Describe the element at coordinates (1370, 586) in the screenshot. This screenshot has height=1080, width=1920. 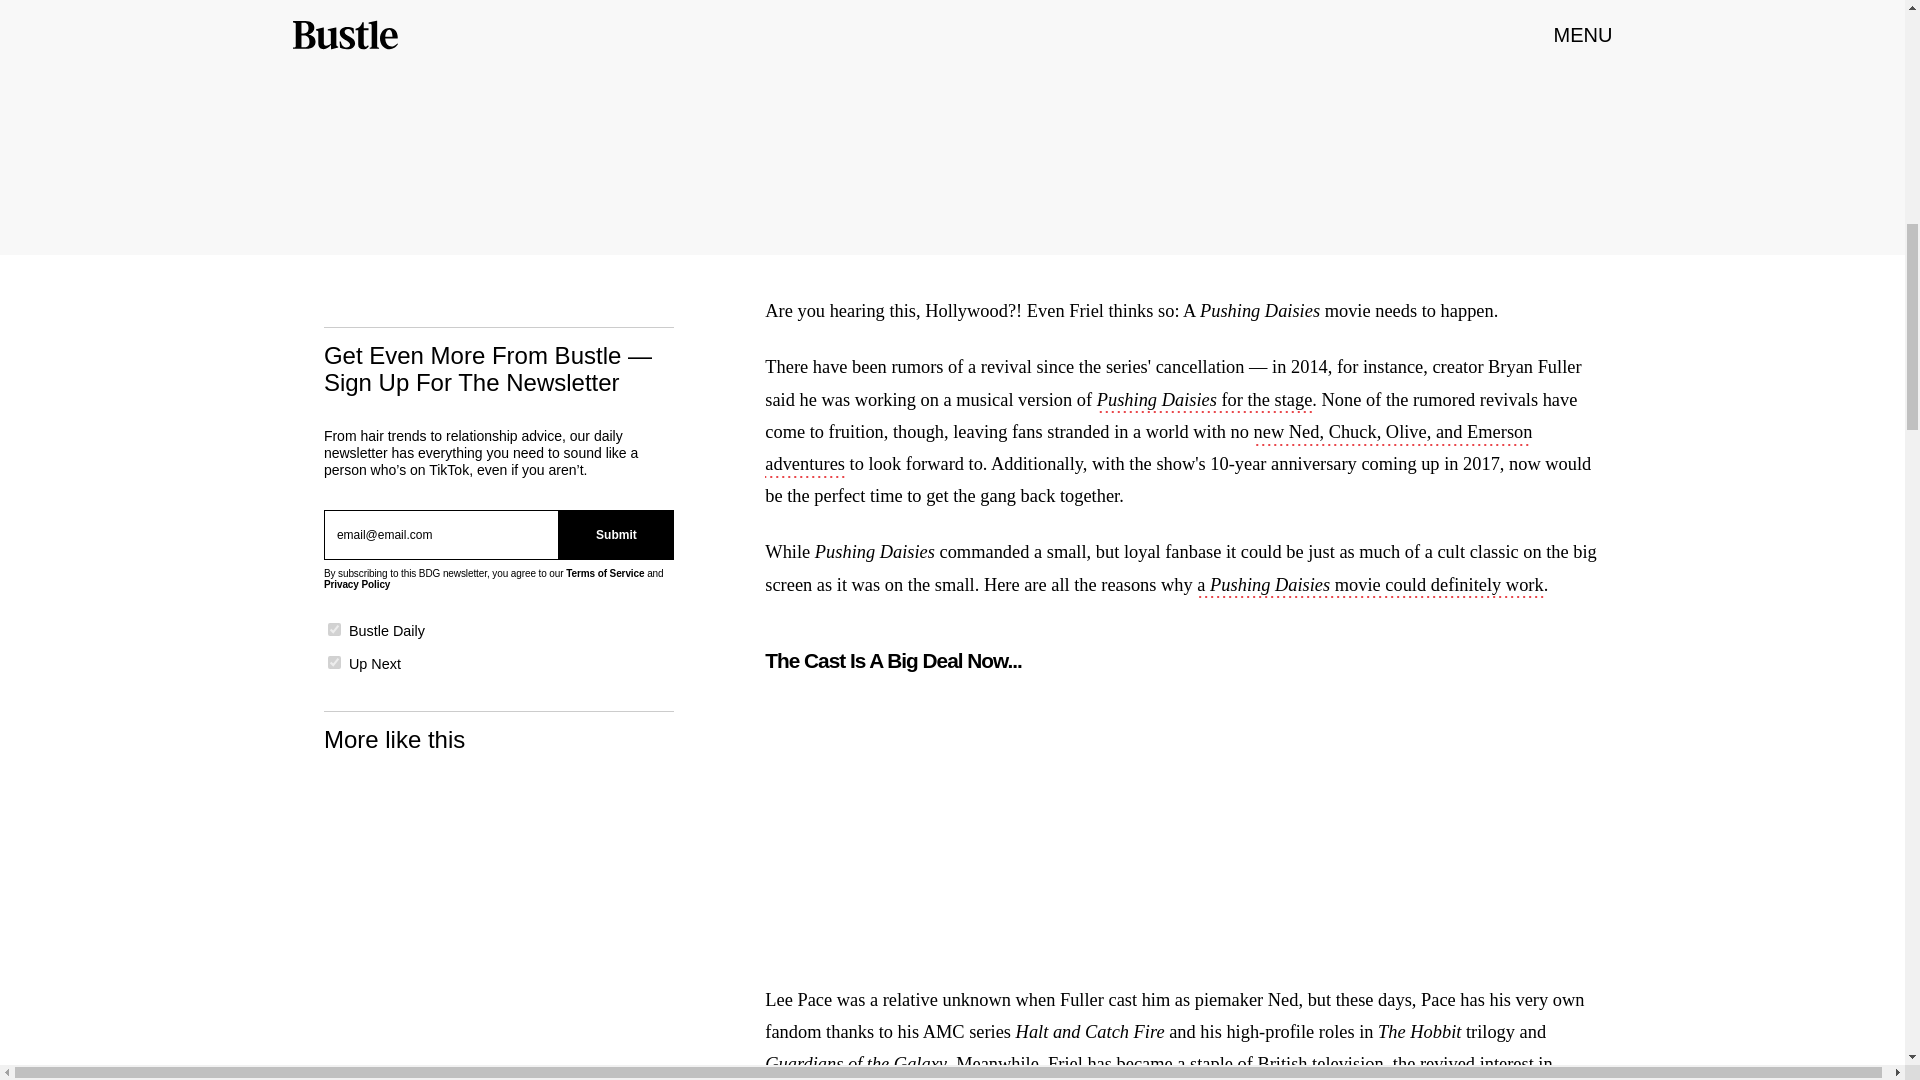
I see `a Pushing Daisies movie could definitely work` at that location.